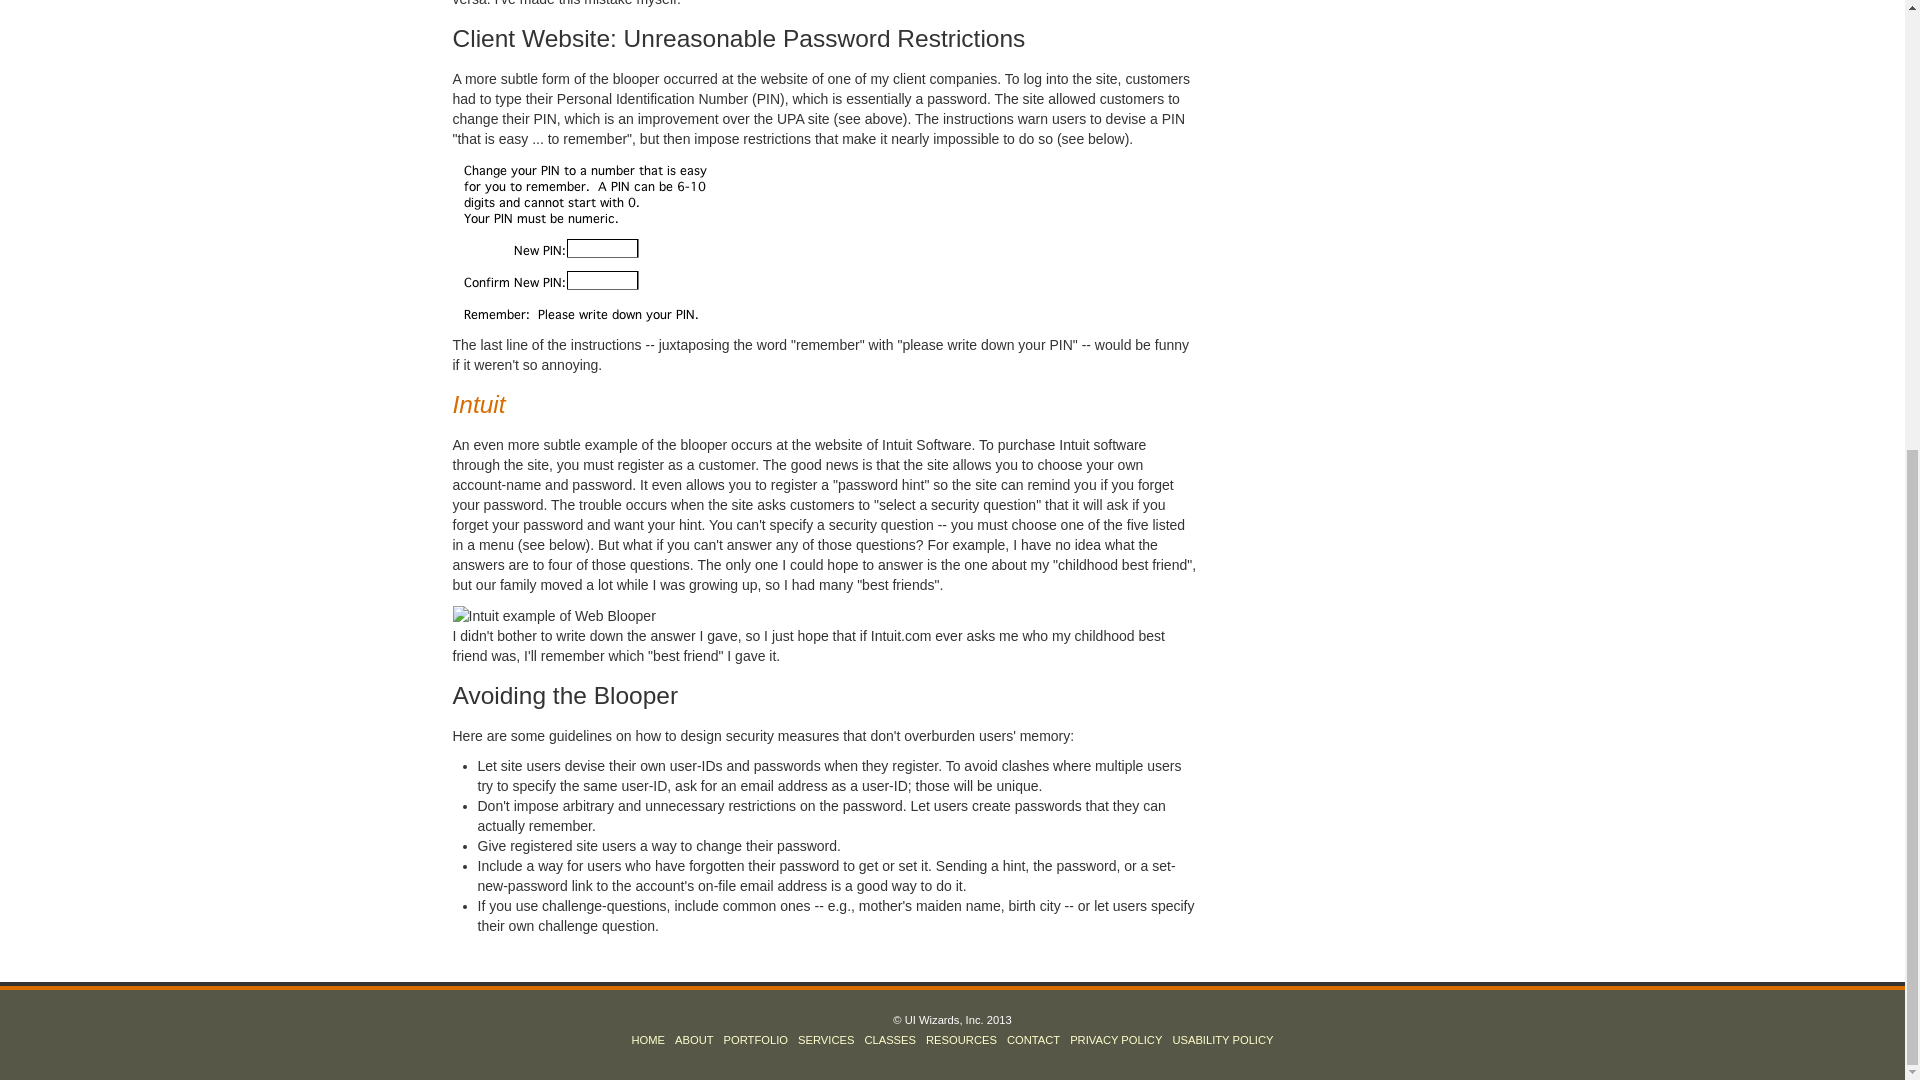  What do you see at coordinates (694, 1040) in the screenshot?
I see `ABOUT` at bounding box center [694, 1040].